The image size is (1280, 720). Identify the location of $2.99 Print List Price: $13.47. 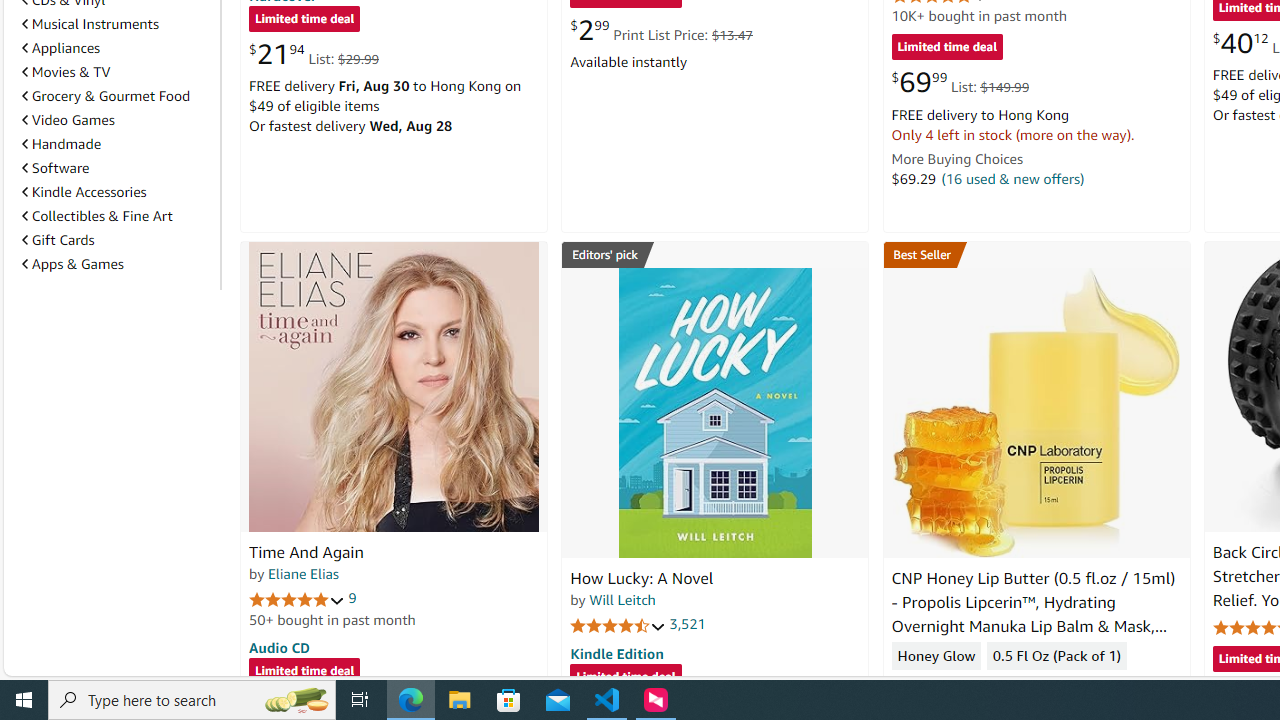
(660, 30).